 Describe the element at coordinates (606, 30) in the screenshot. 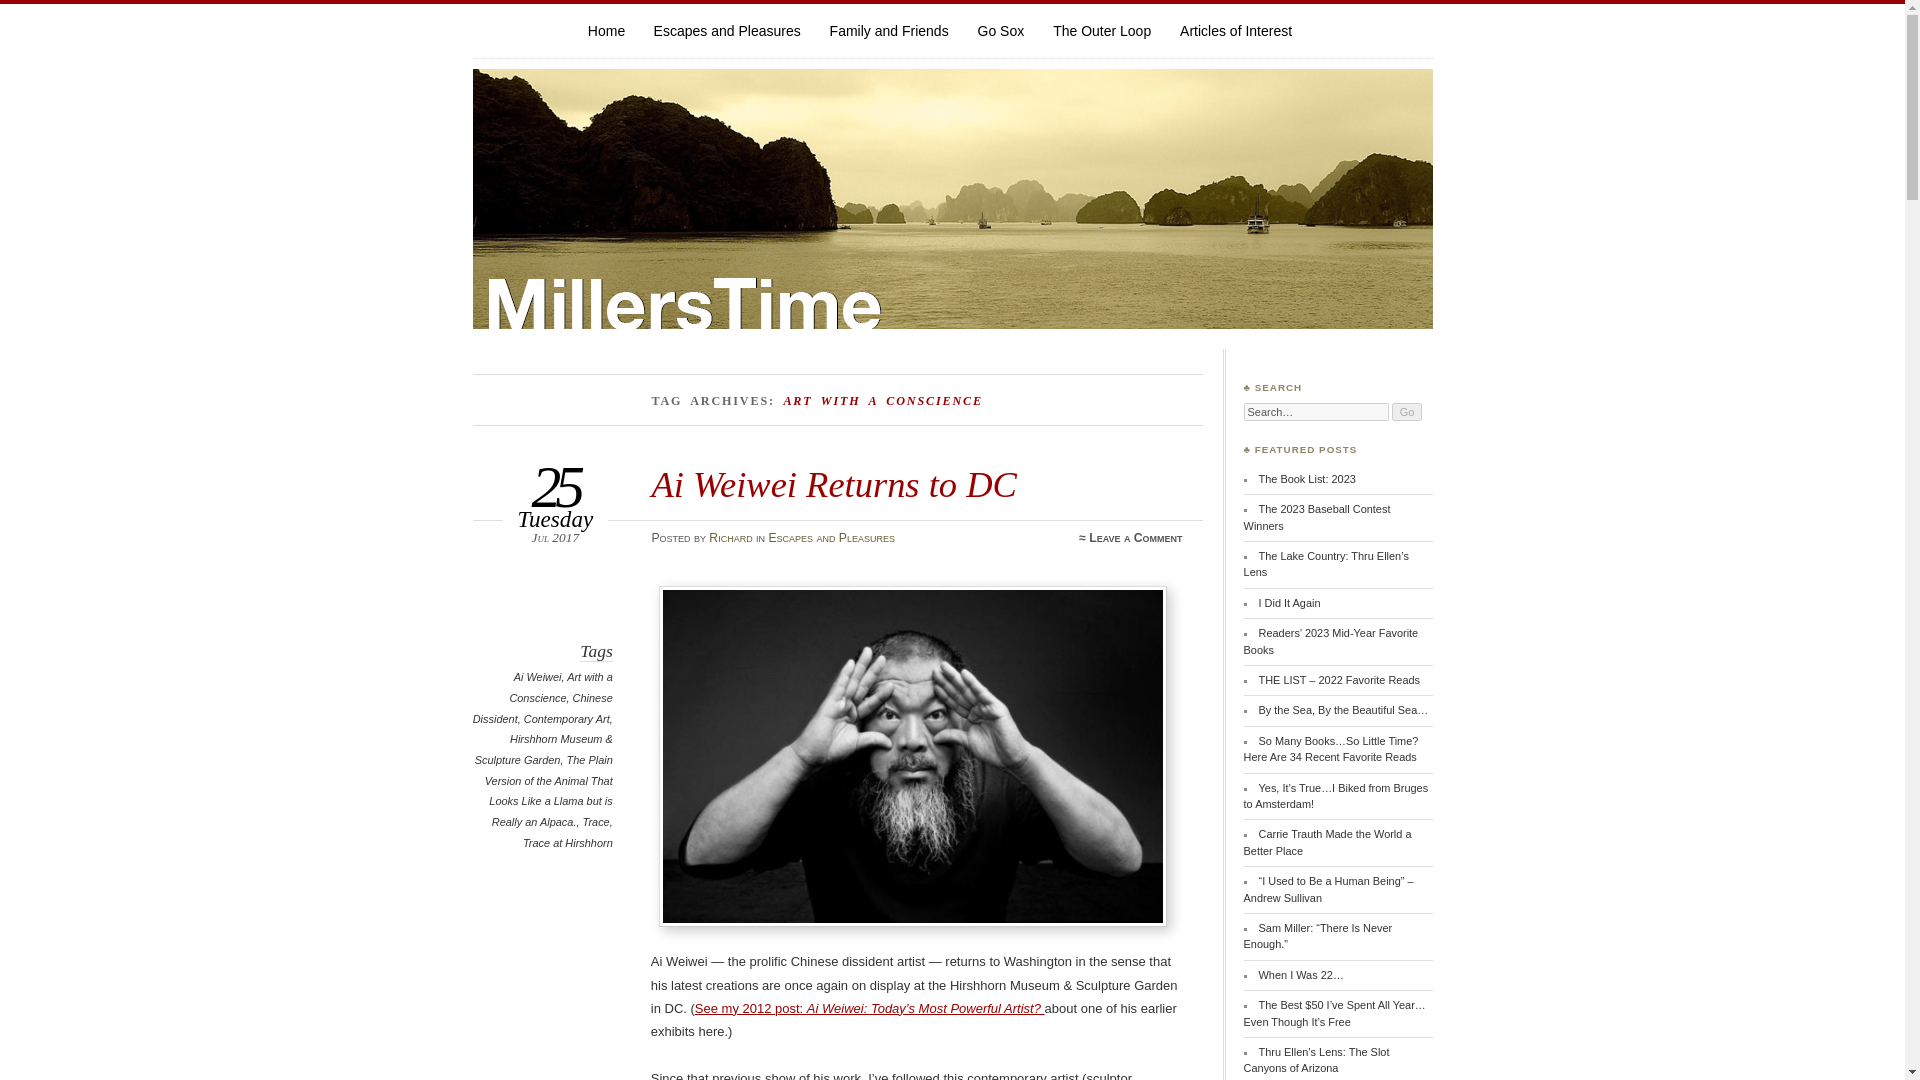

I see `Home` at that location.